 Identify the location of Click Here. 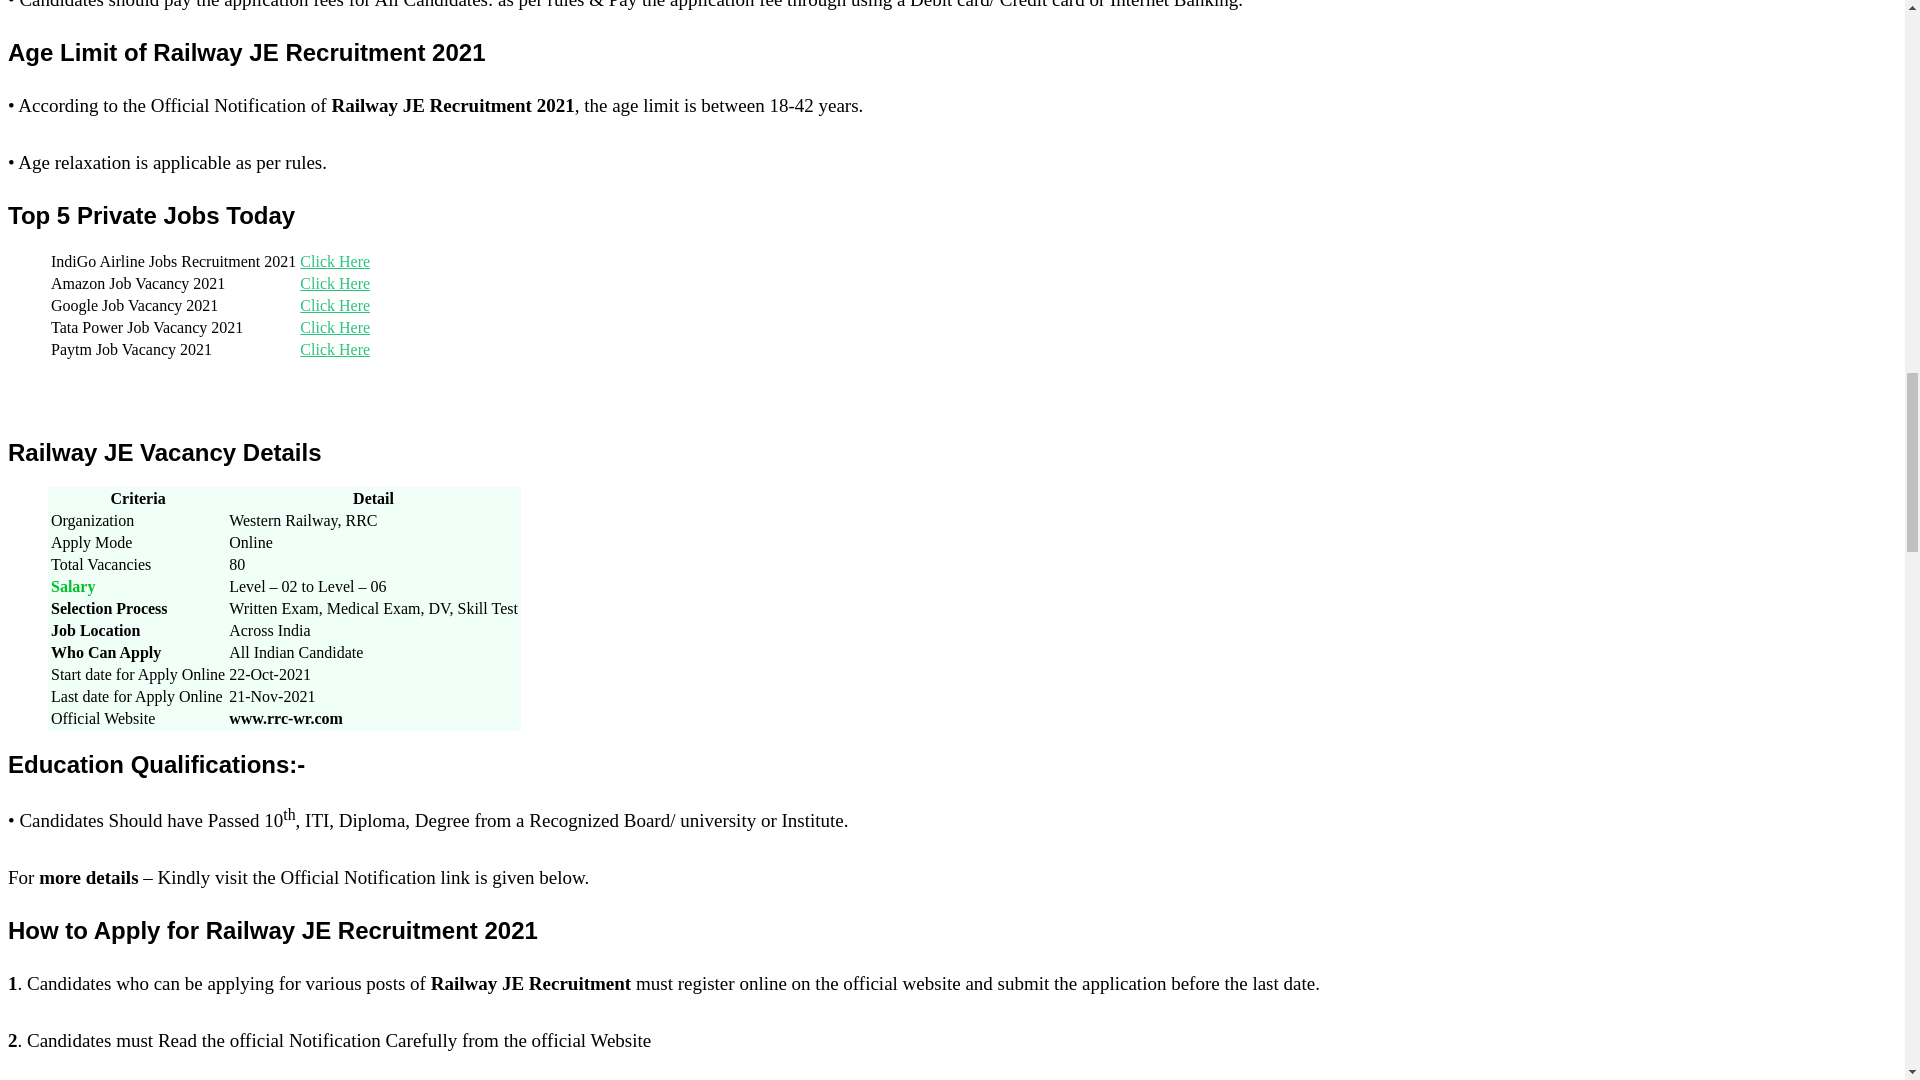
(334, 261).